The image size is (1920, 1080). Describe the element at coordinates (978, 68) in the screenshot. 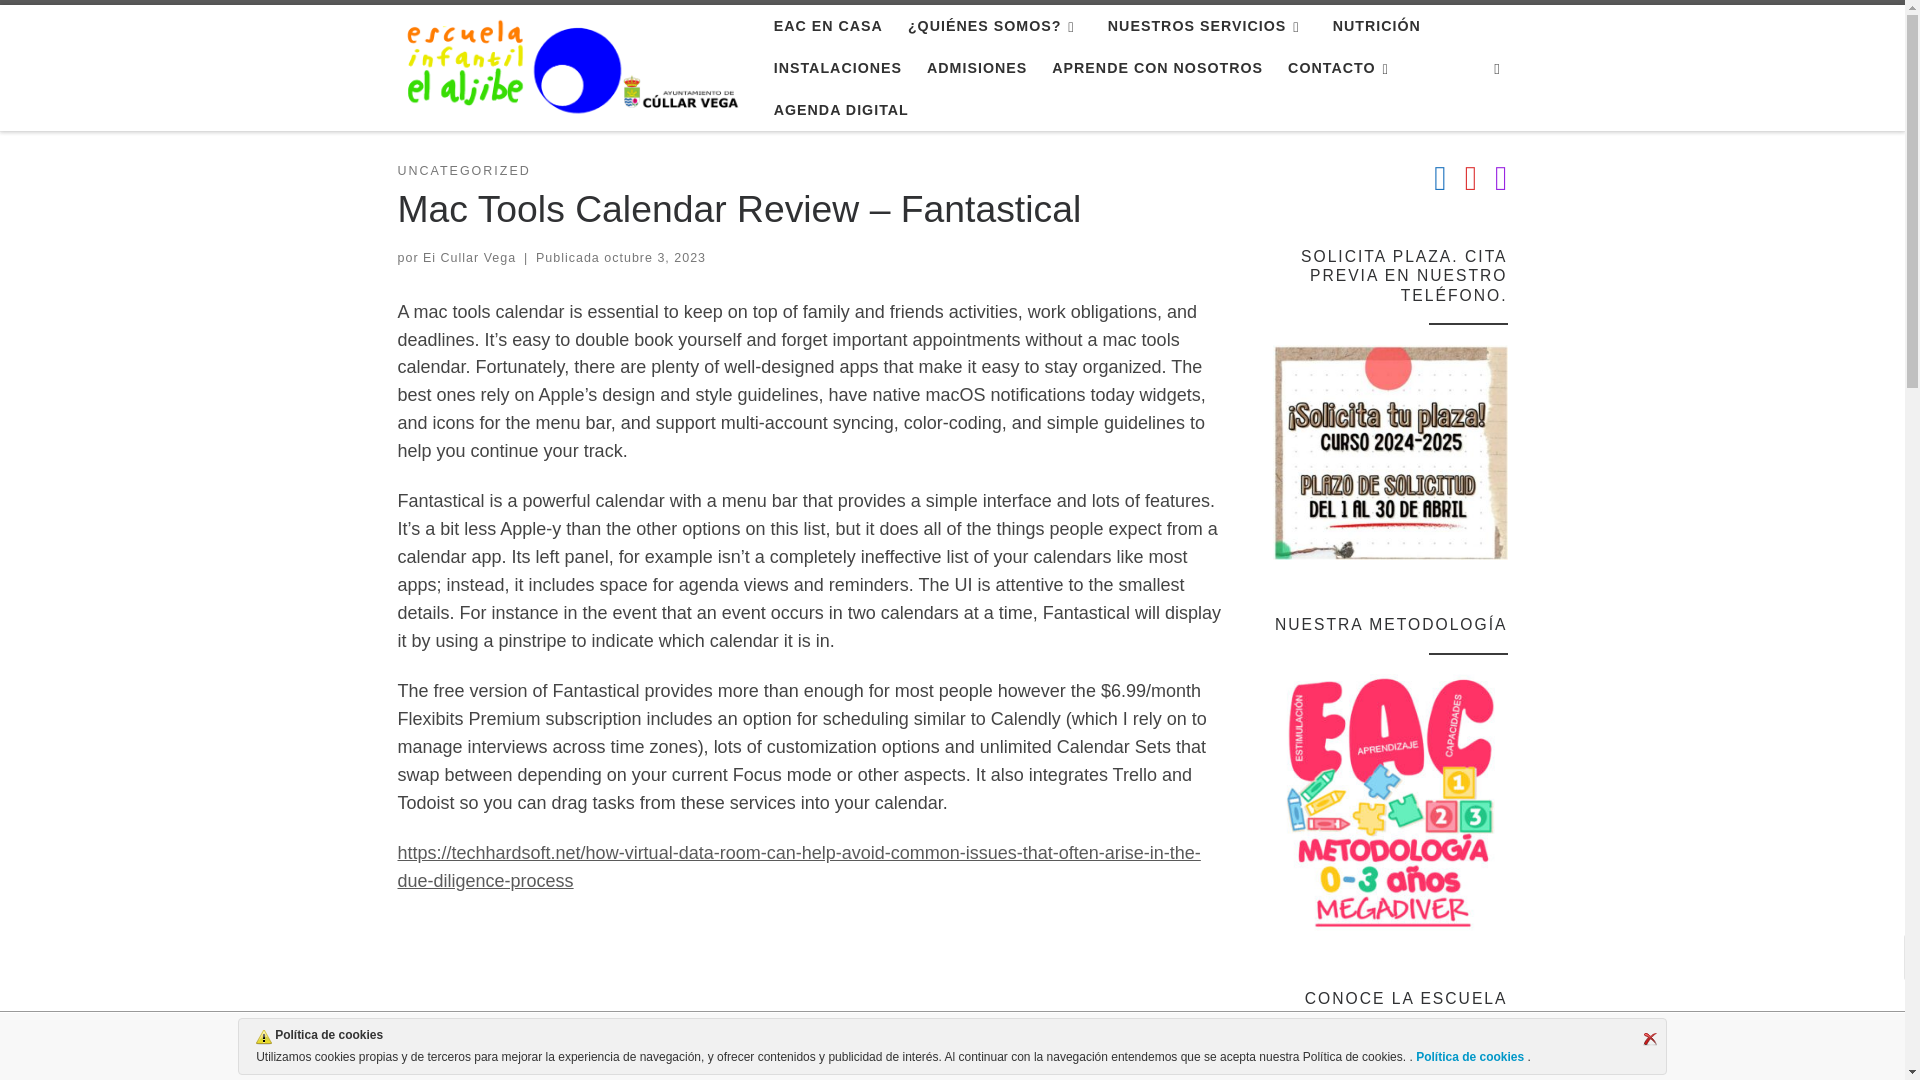

I see `ADMISIONES` at that location.